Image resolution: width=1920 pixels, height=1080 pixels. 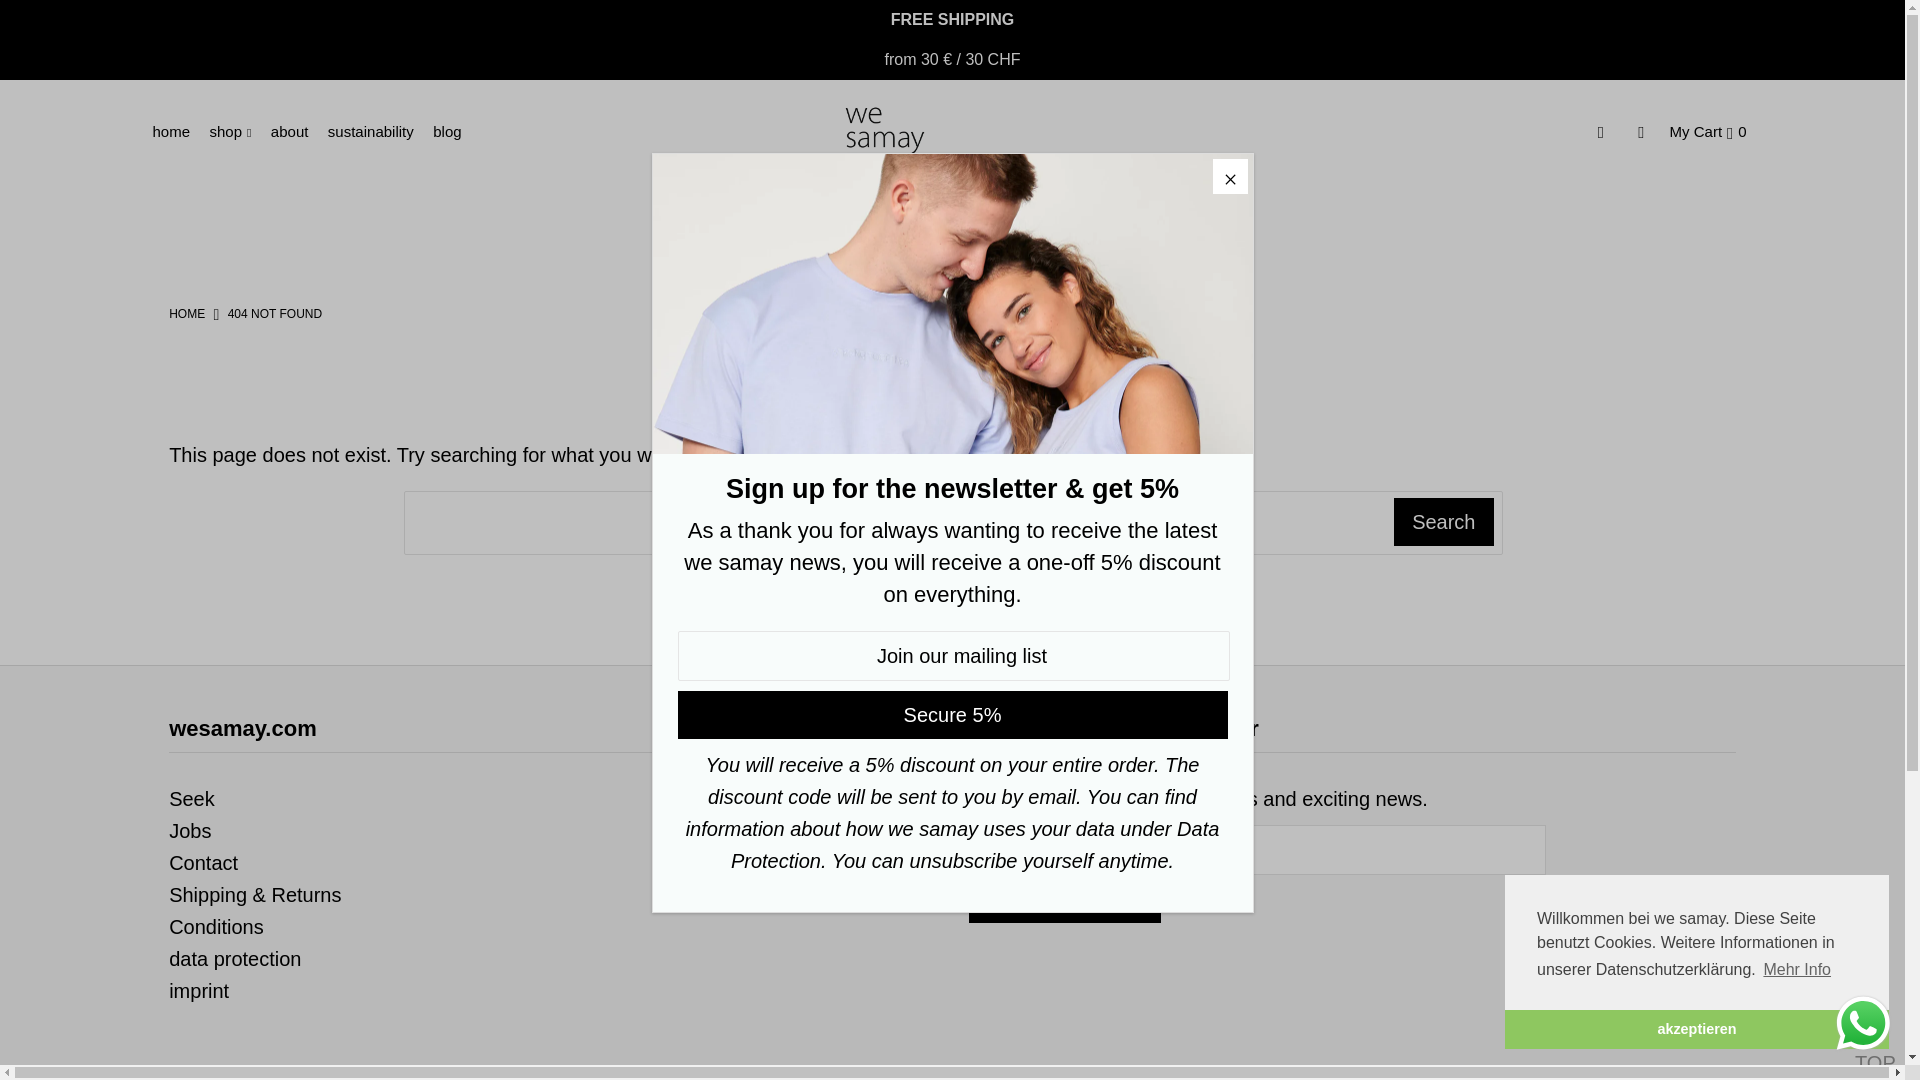 I want to click on sustainability, so click(x=378, y=132).